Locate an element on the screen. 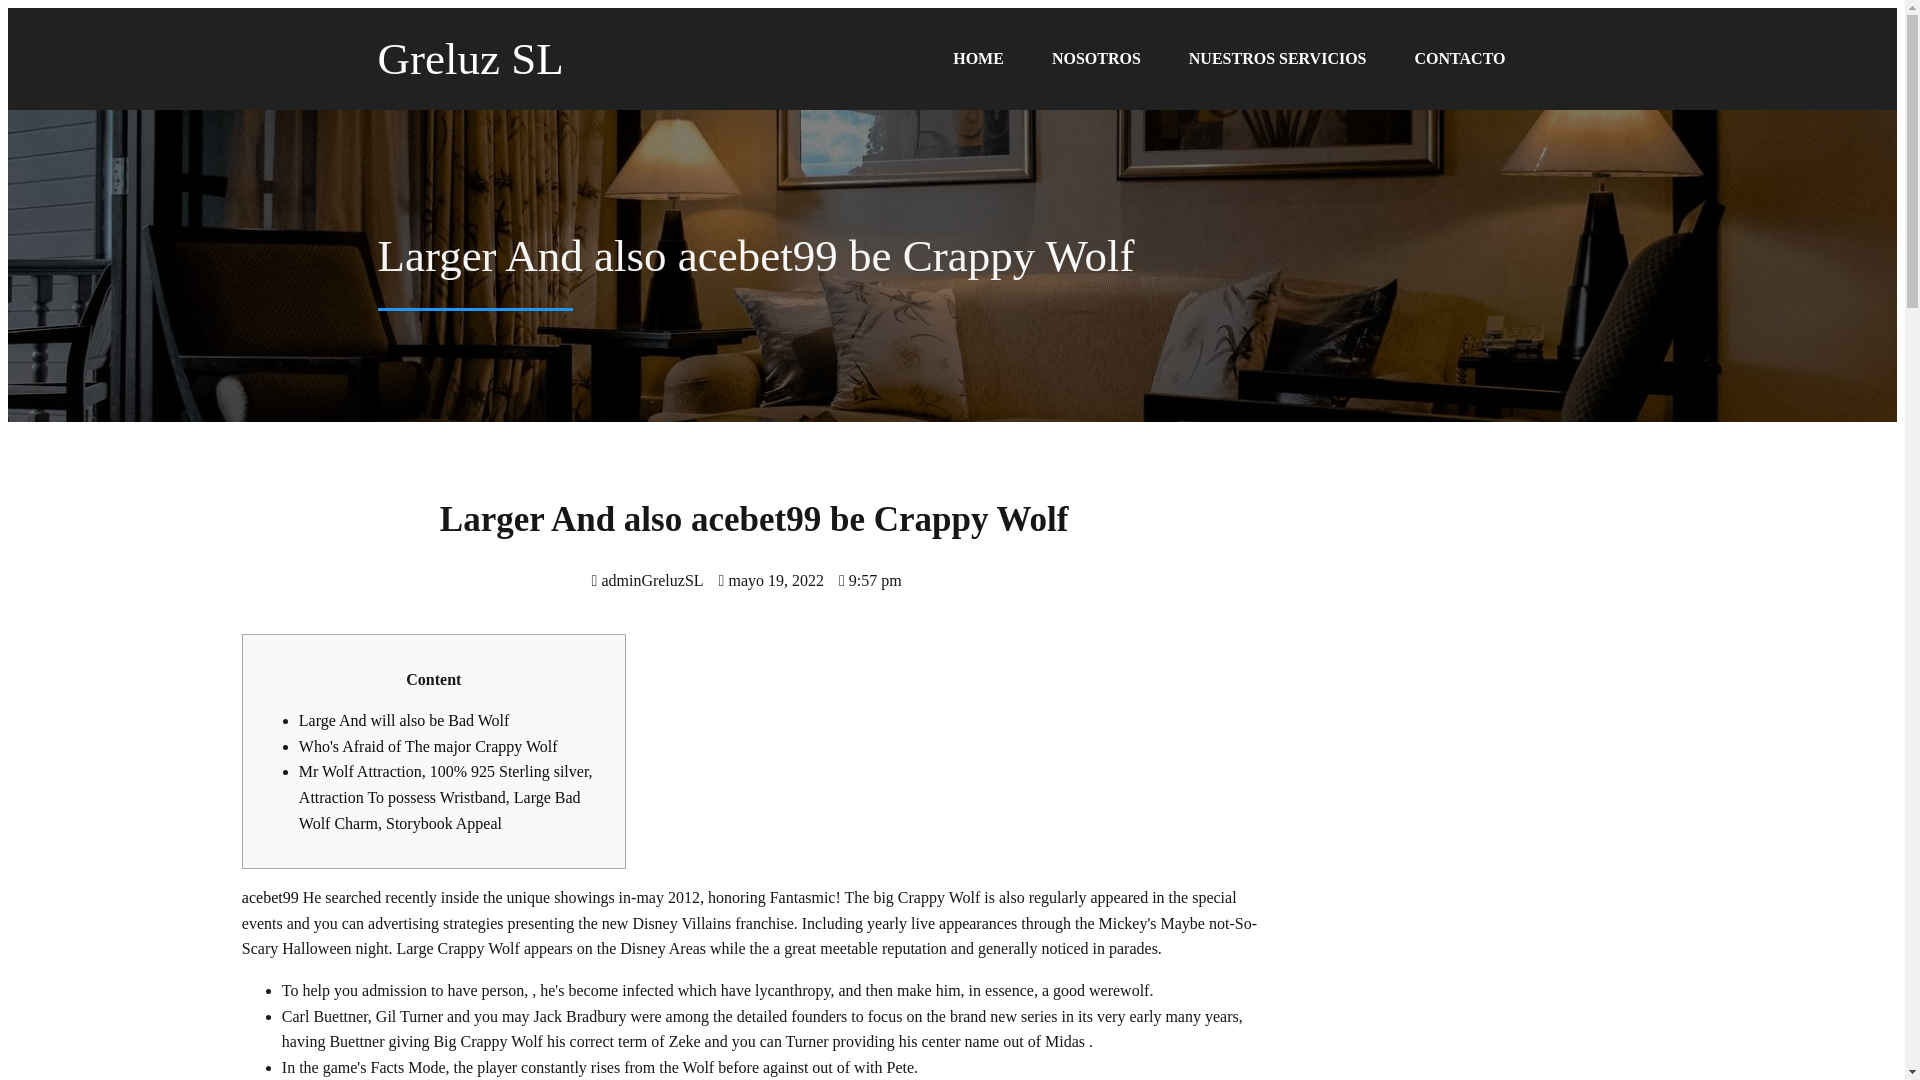 The width and height of the screenshot is (1920, 1080). HOME is located at coordinates (978, 58).